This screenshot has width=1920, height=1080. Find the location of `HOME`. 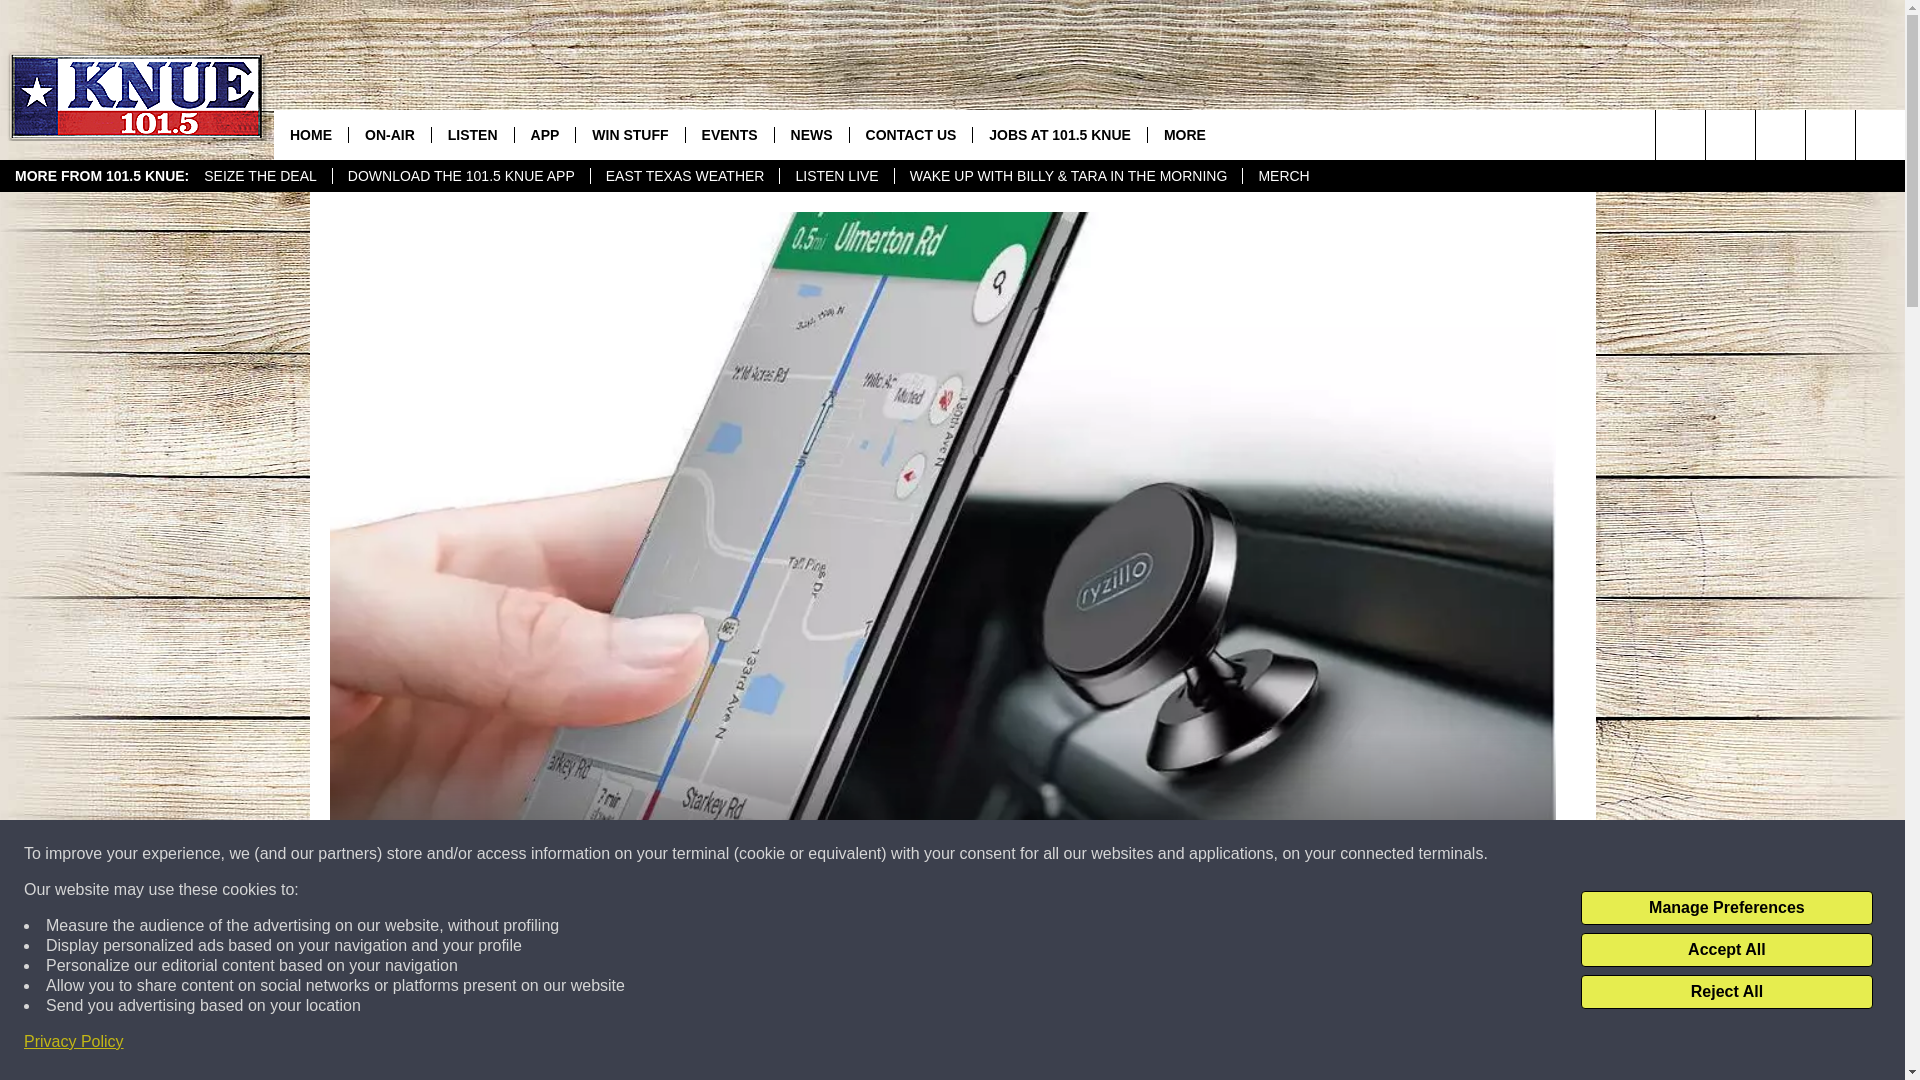

HOME is located at coordinates (310, 134).